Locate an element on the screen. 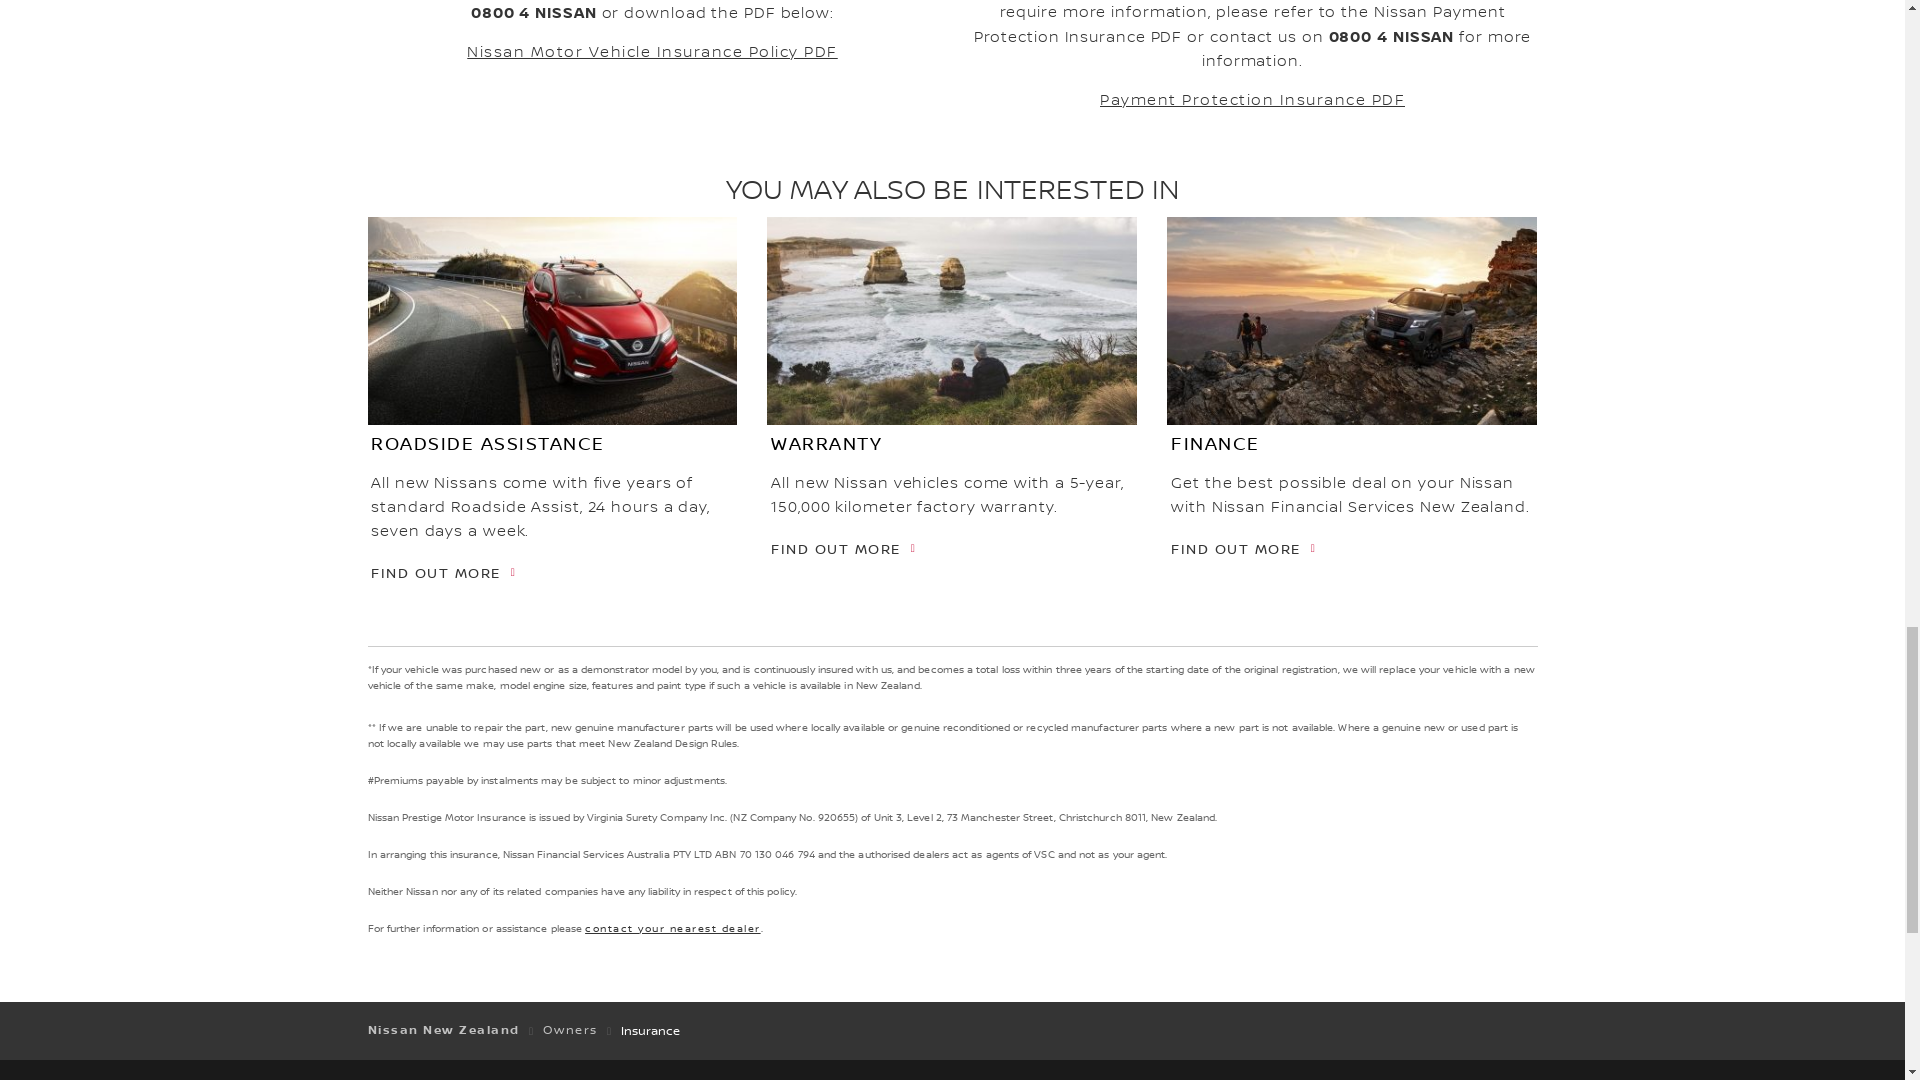  Find out more is located at coordinates (443, 574).